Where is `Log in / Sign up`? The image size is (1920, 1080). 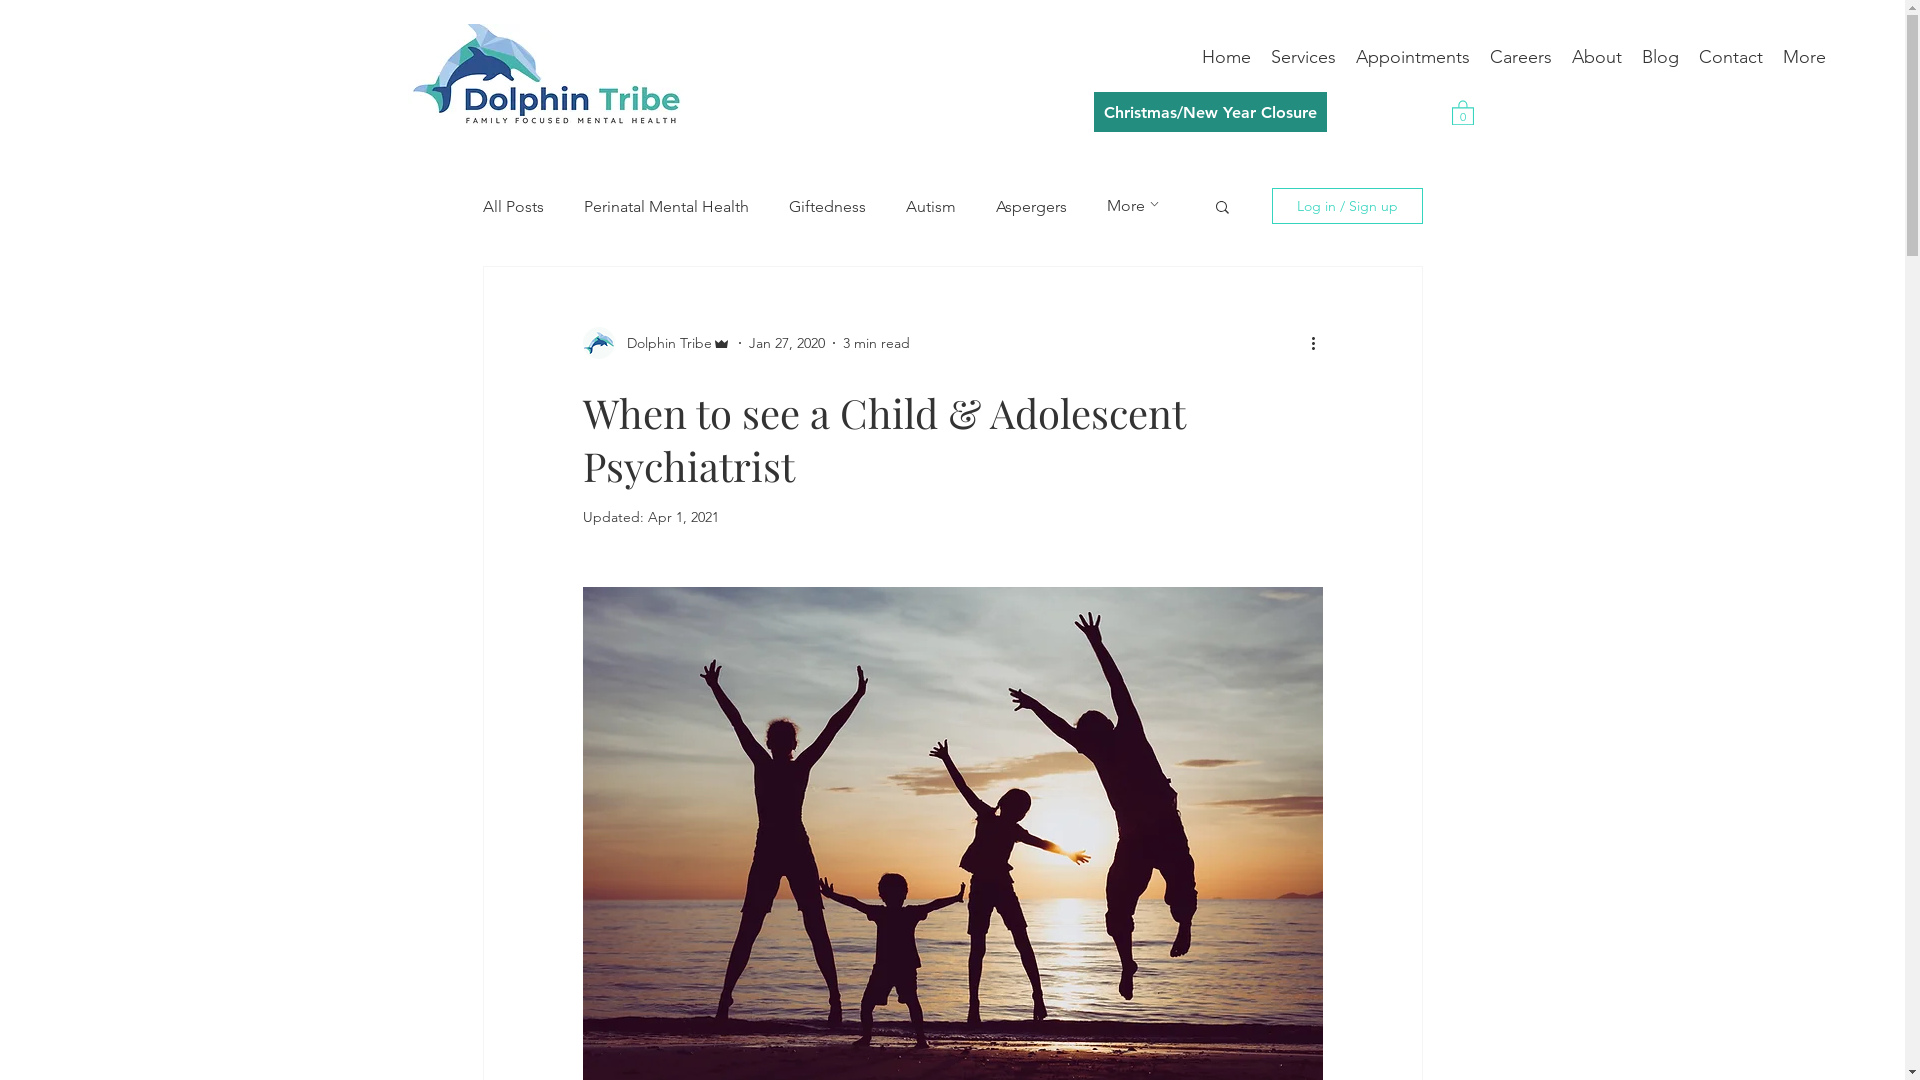
Log in / Sign up is located at coordinates (1348, 206).